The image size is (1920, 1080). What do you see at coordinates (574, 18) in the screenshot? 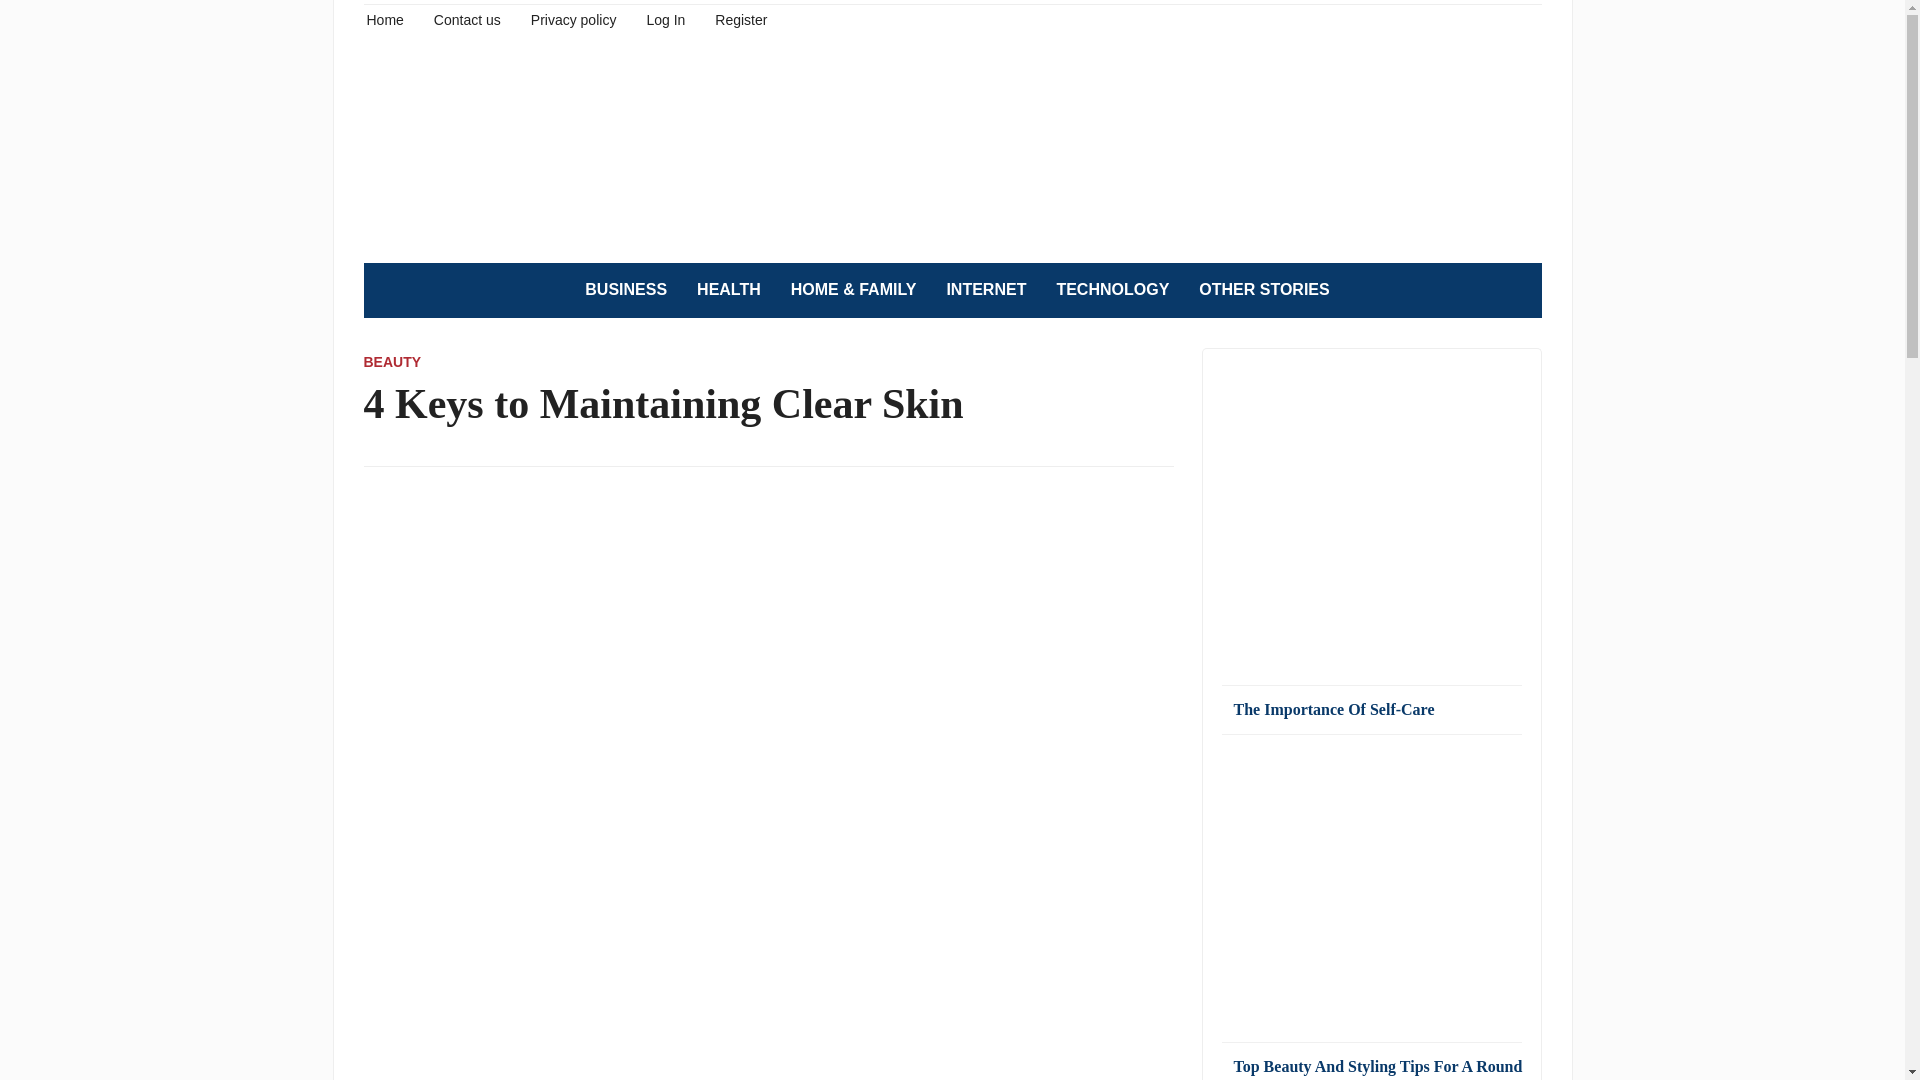
I see `Privacy policy` at bounding box center [574, 18].